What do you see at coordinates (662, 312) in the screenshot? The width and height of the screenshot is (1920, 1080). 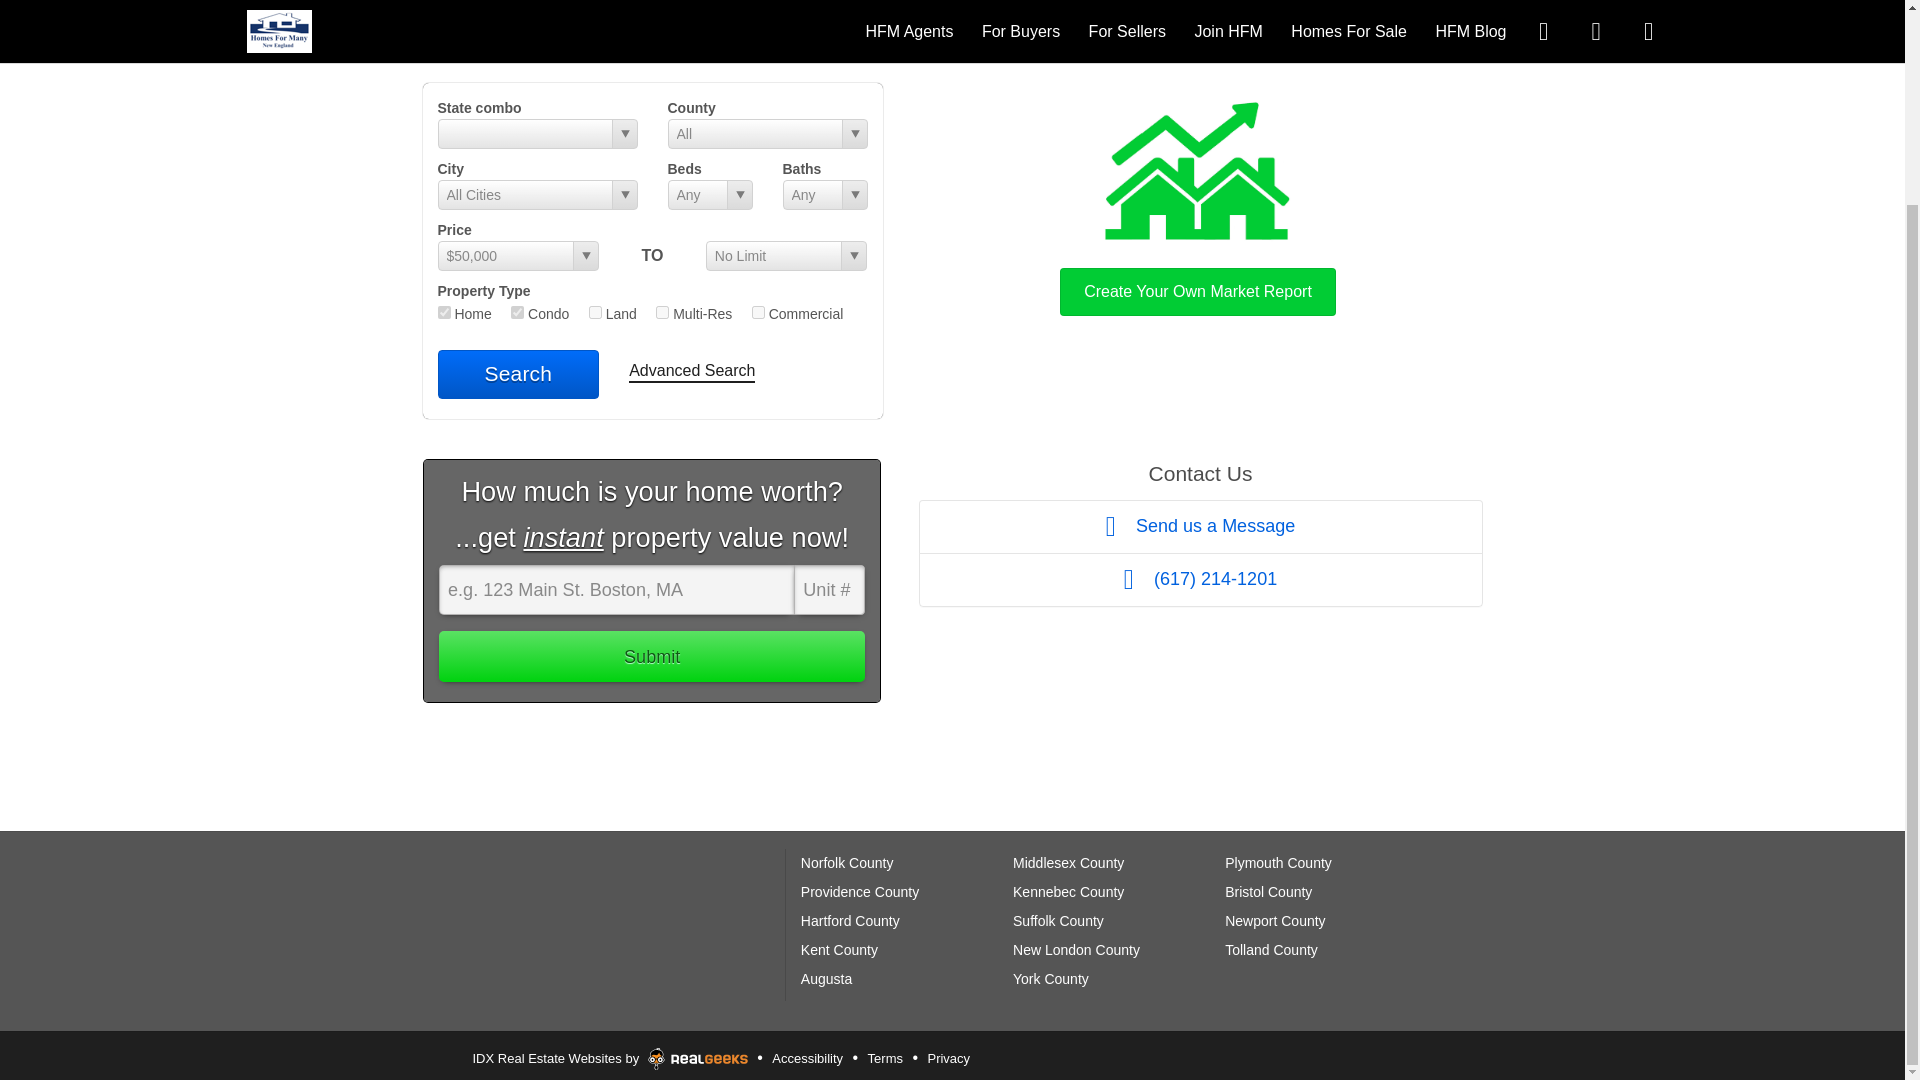 I see `mul` at bounding box center [662, 312].